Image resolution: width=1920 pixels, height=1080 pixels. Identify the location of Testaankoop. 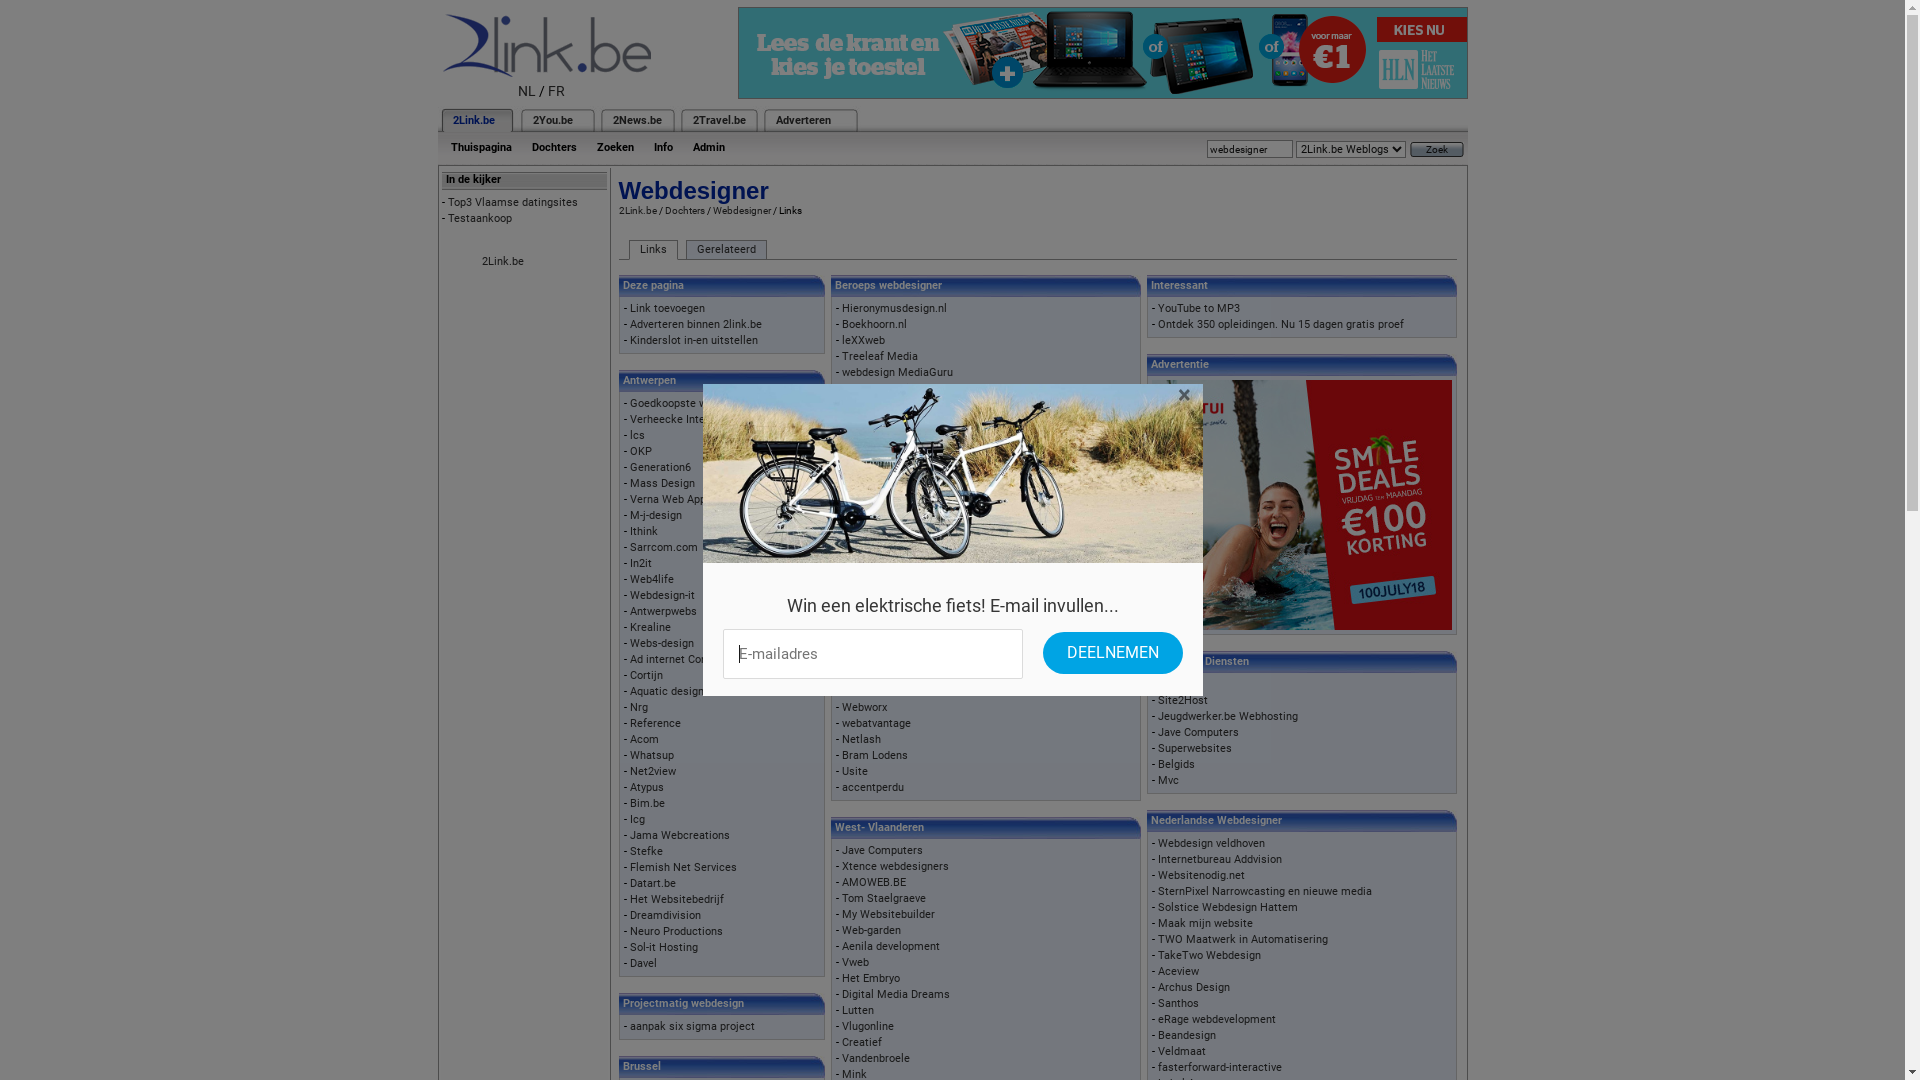
(480, 218).